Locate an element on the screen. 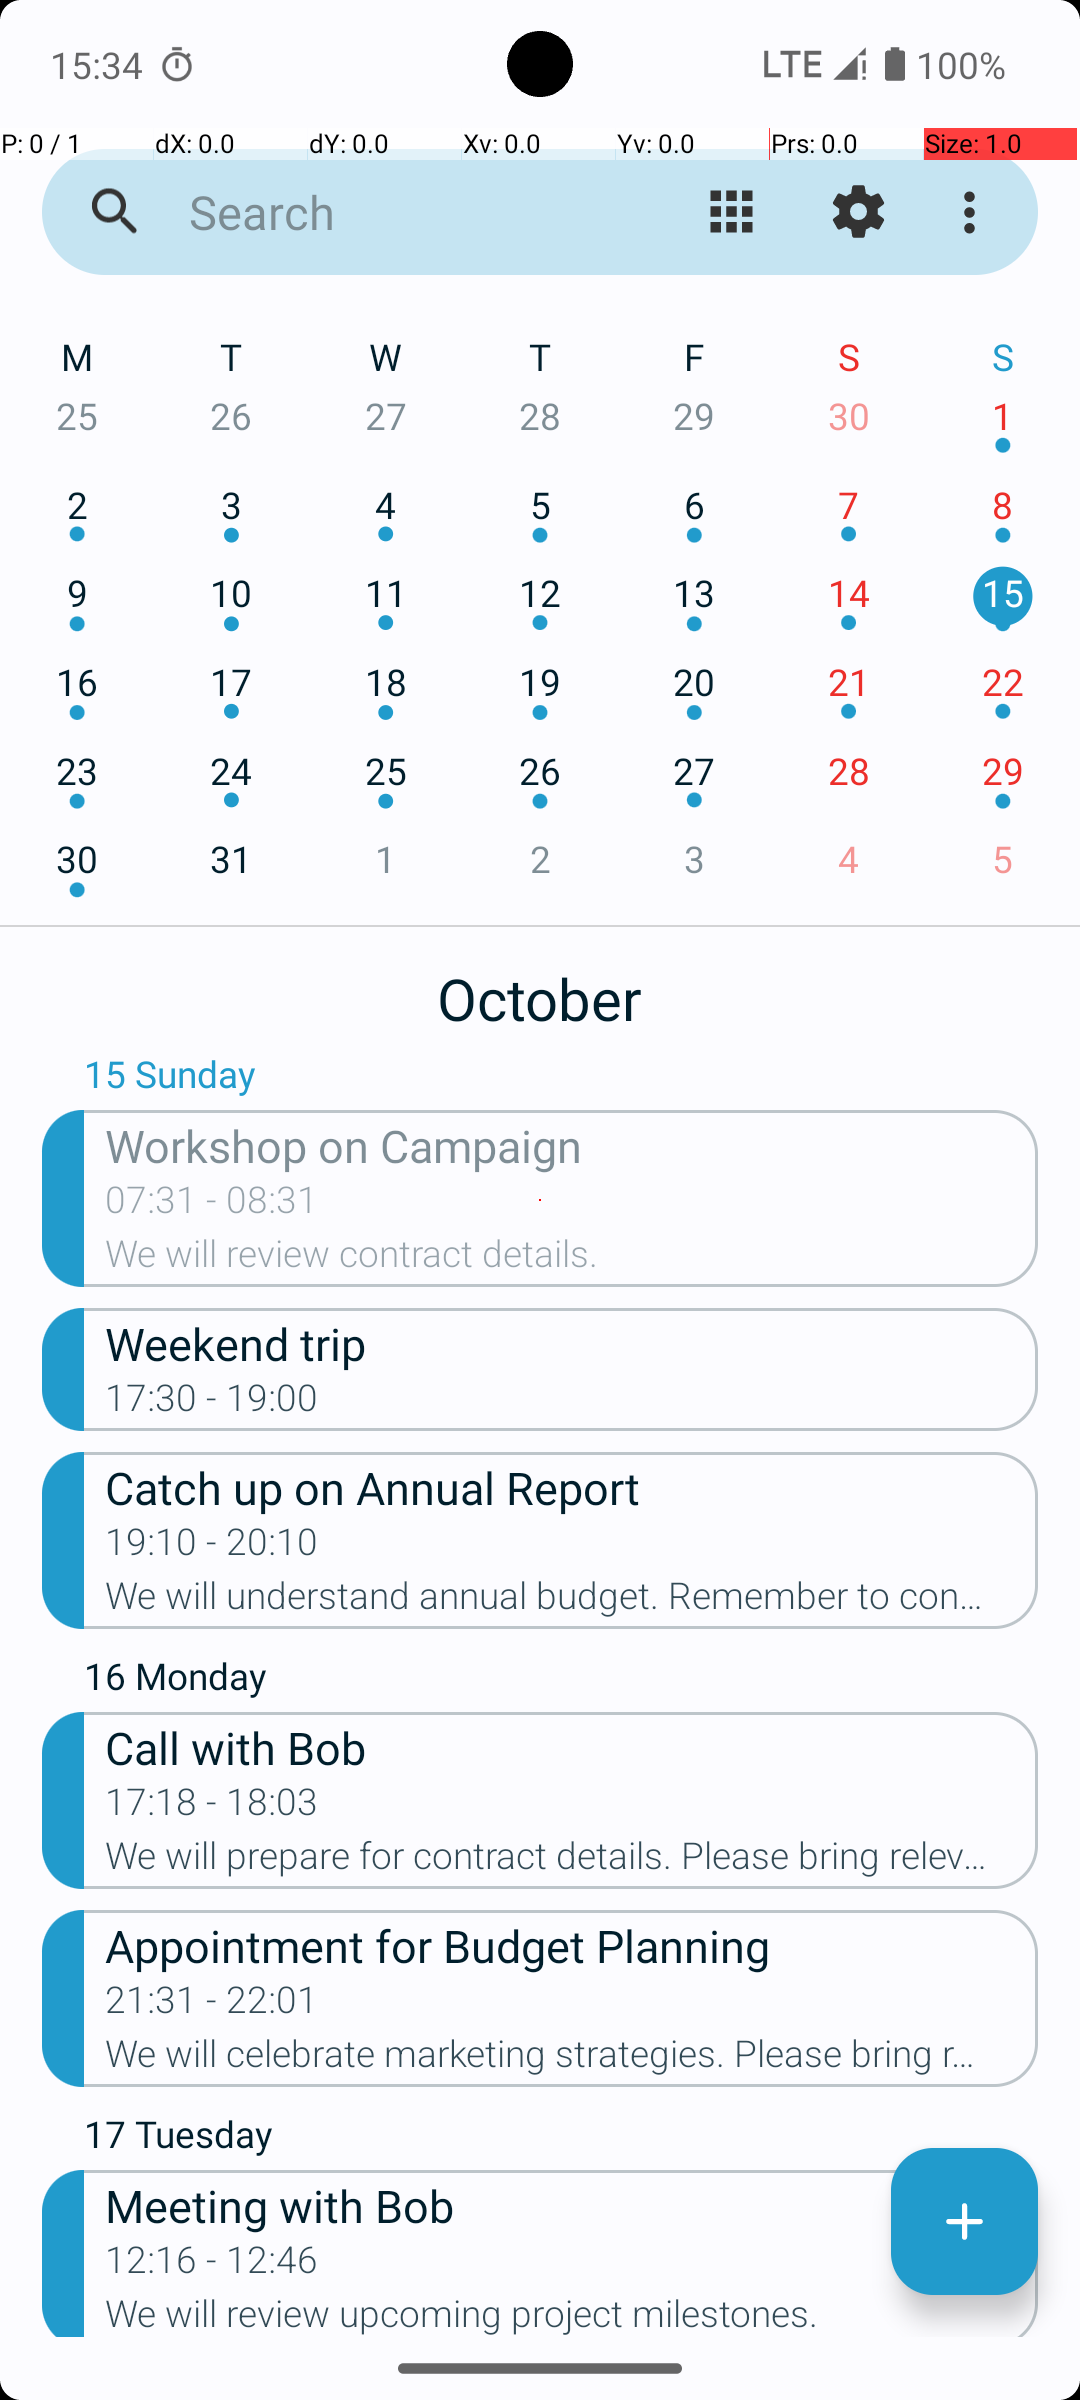  Weekend trip is located at coordinates (572, 1342).